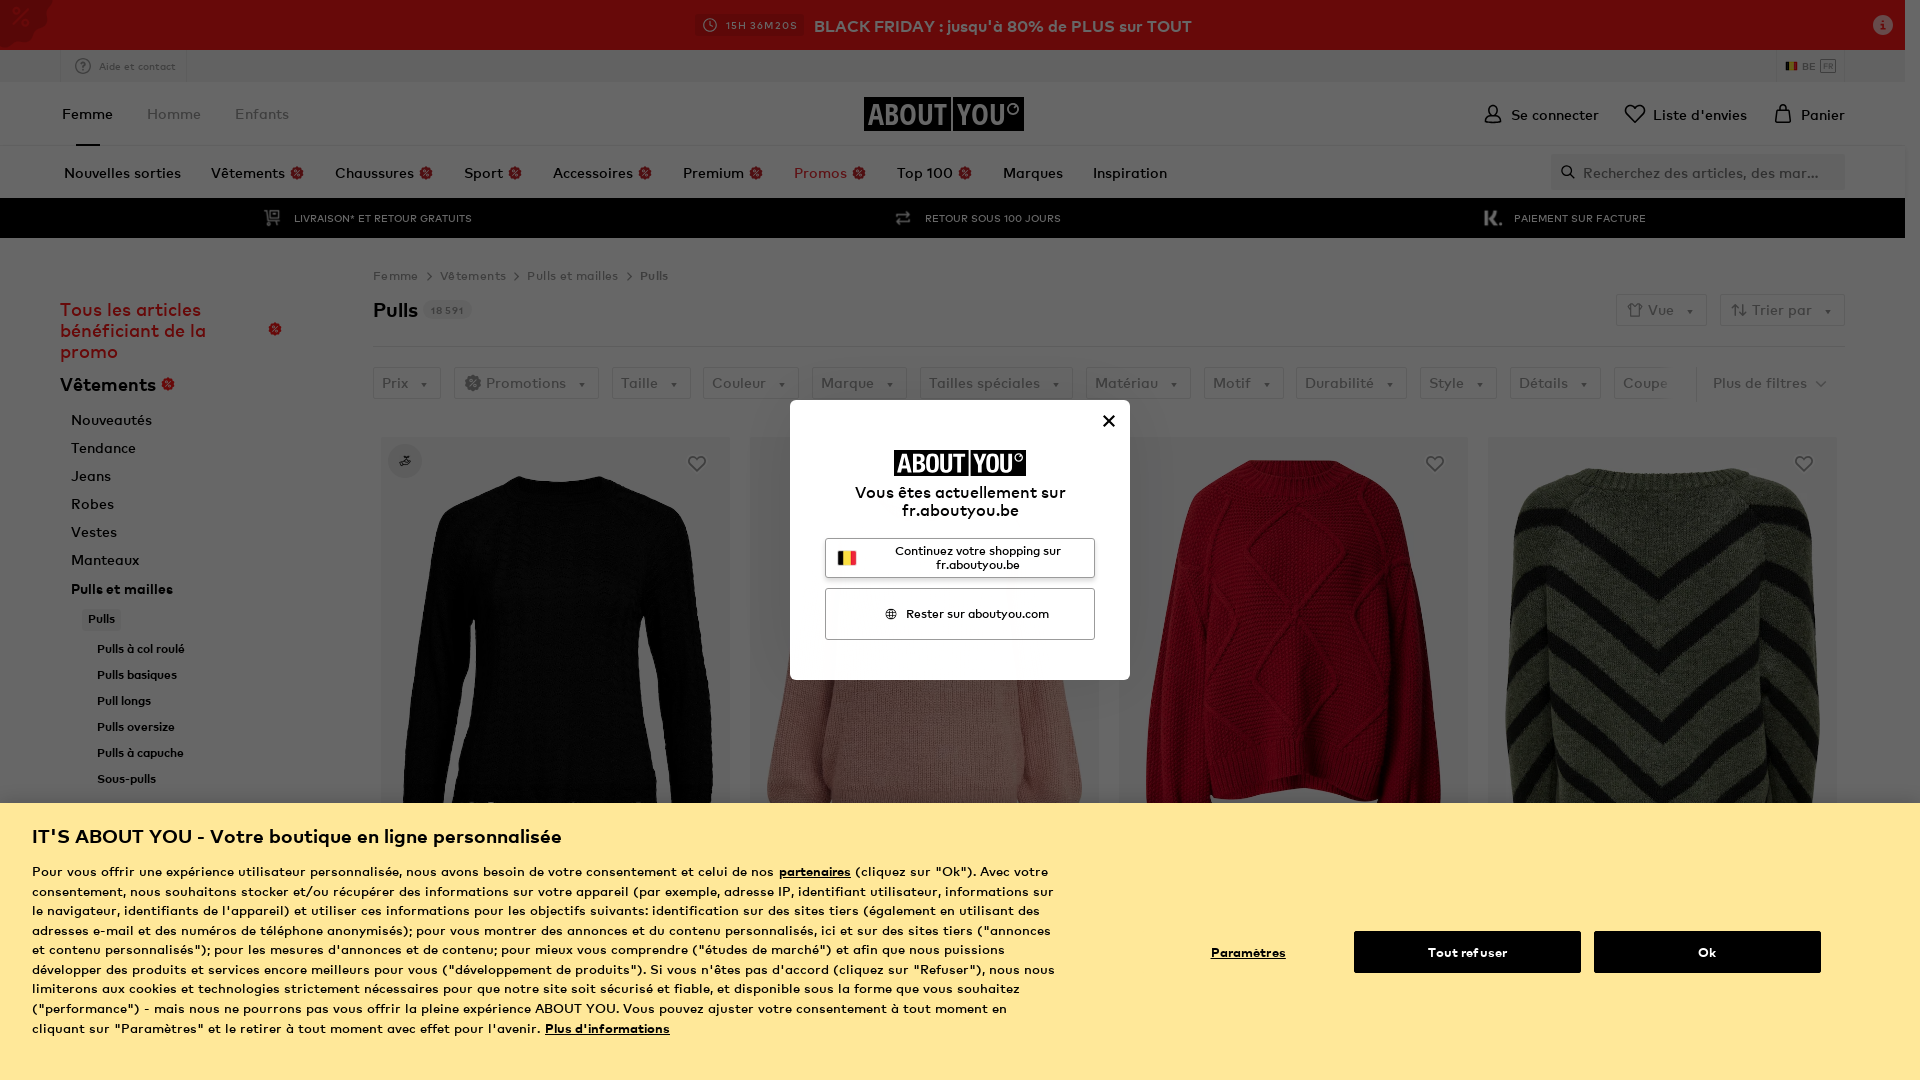 Image resolution: width=1920 pixels, height=1080 pixels. What do you see at coordinates (124, 701) in the screenshot?
I see `Pull longs` at bounding box center [124, 701].